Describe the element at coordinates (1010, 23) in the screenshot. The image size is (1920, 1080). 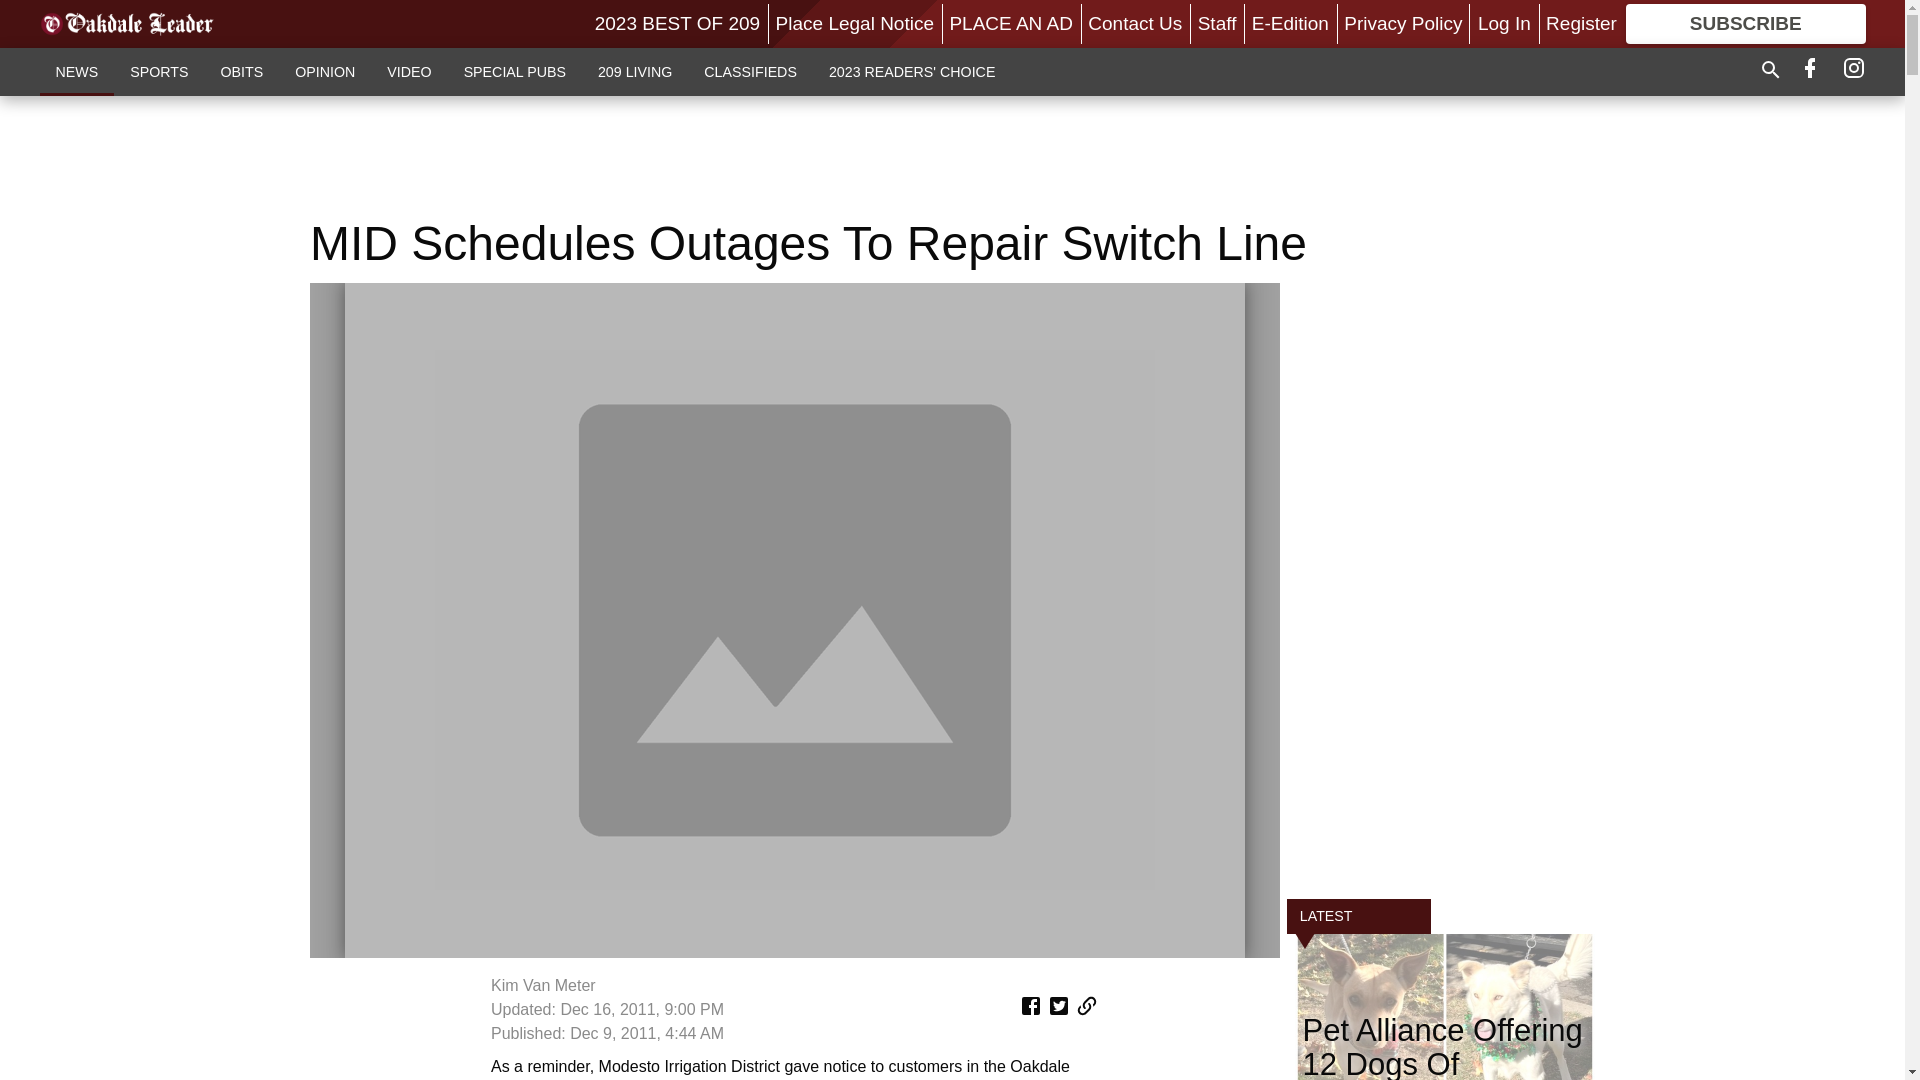
I see `PLACE AN AD` at that location.